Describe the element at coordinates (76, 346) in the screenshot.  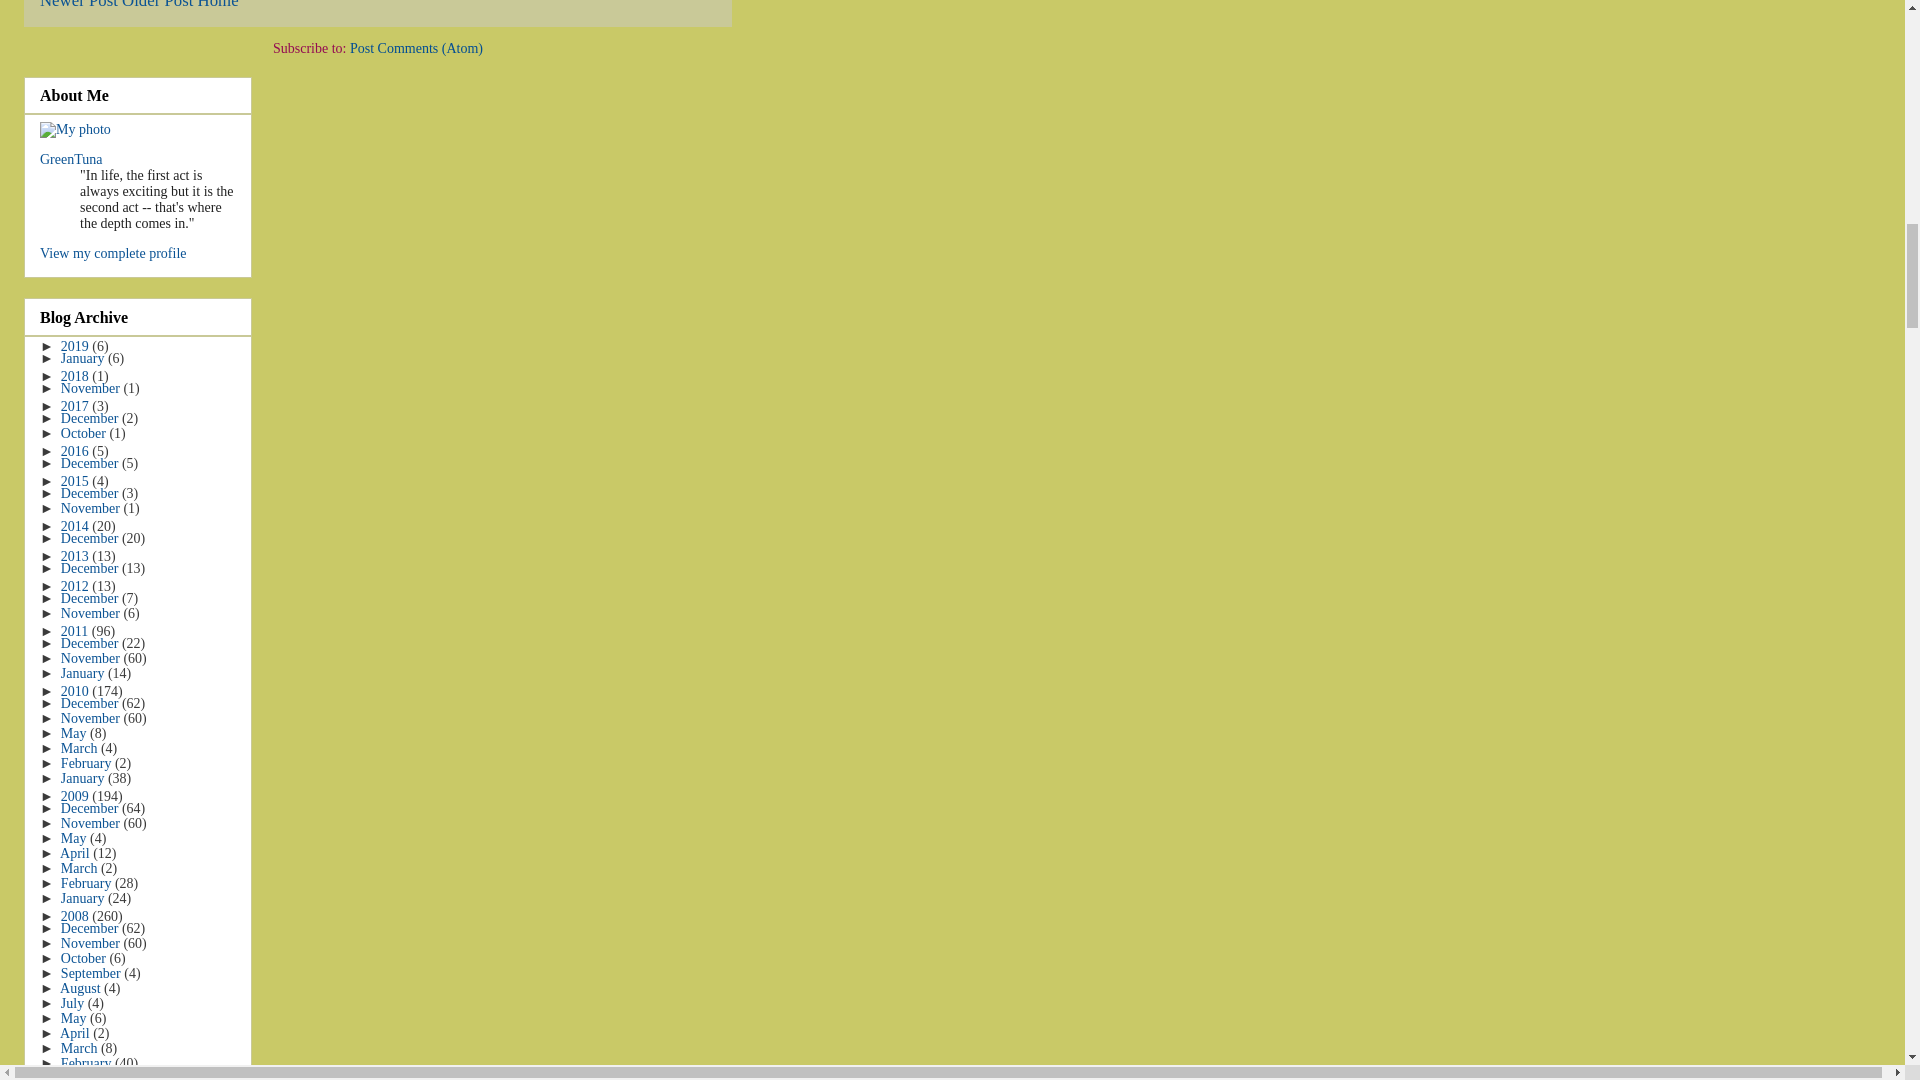
I see `2019` at that location.